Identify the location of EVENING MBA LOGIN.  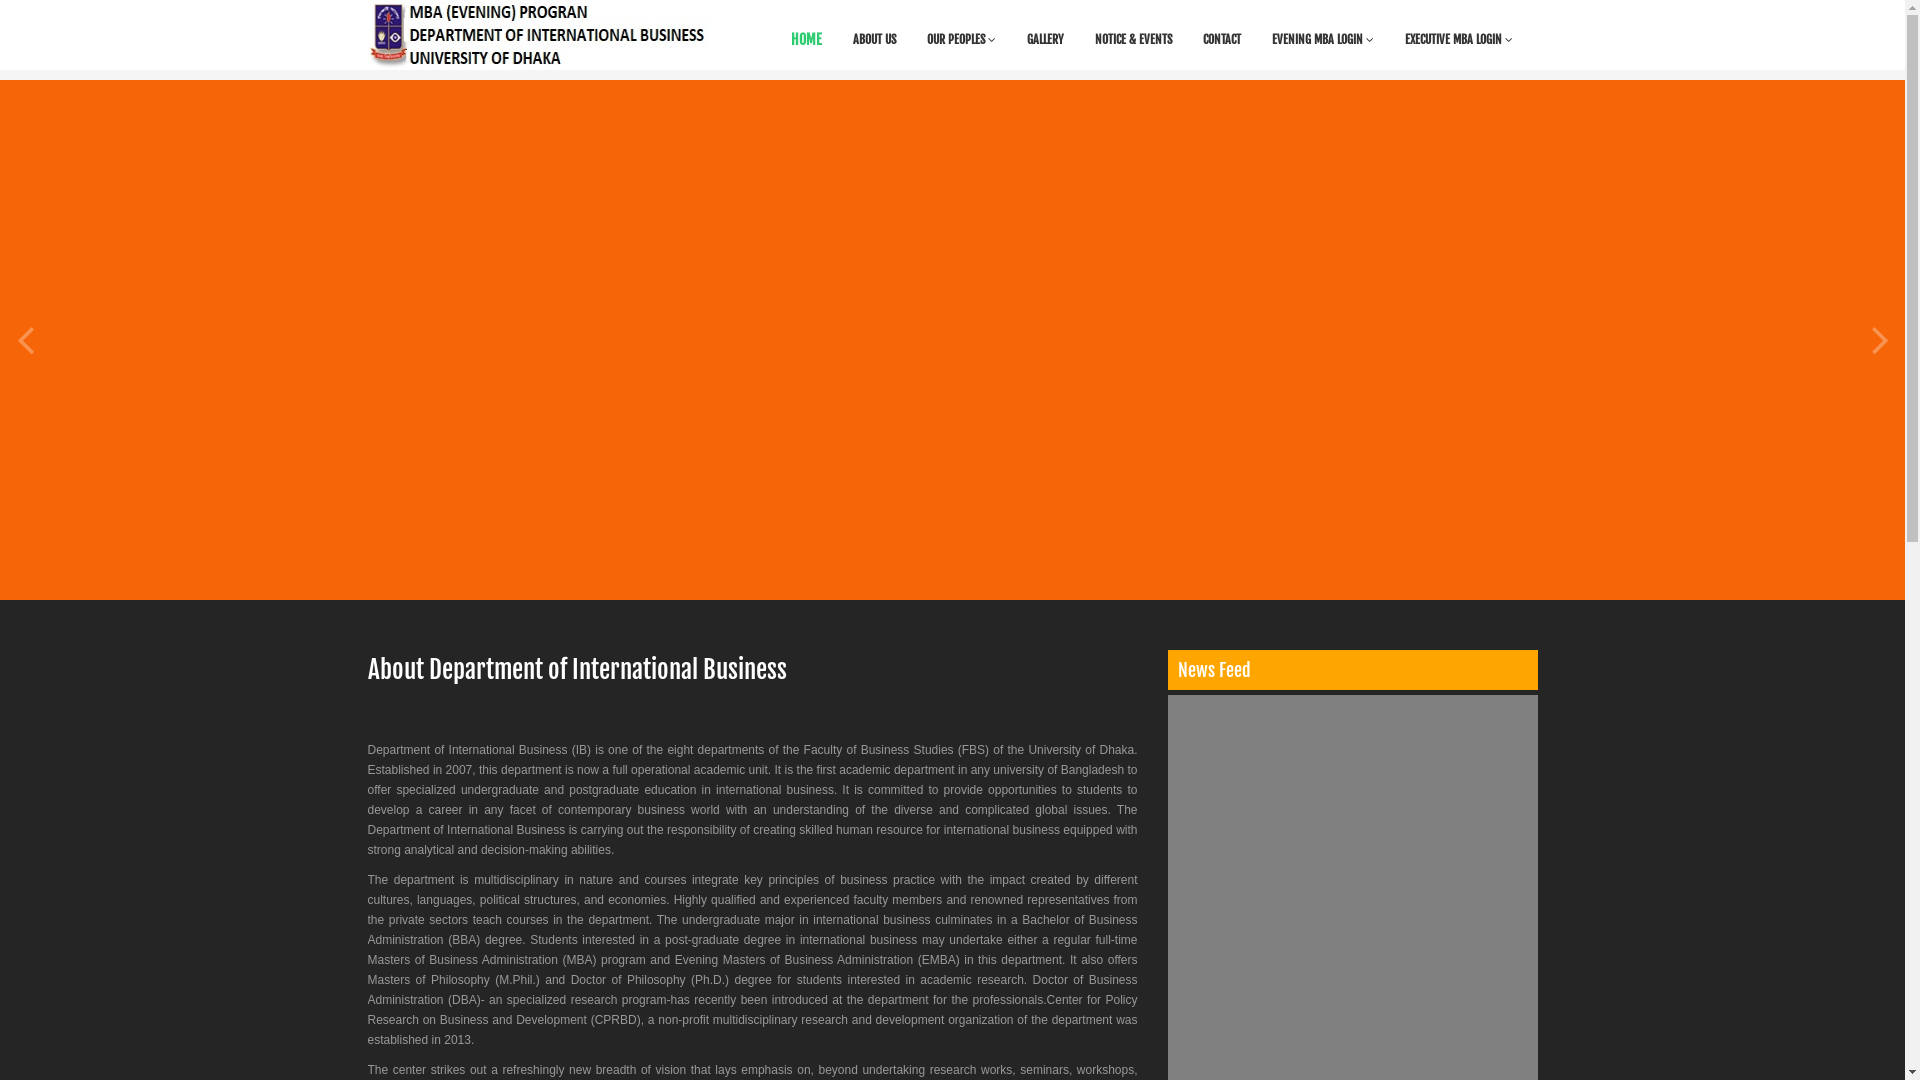
(1322, 40).